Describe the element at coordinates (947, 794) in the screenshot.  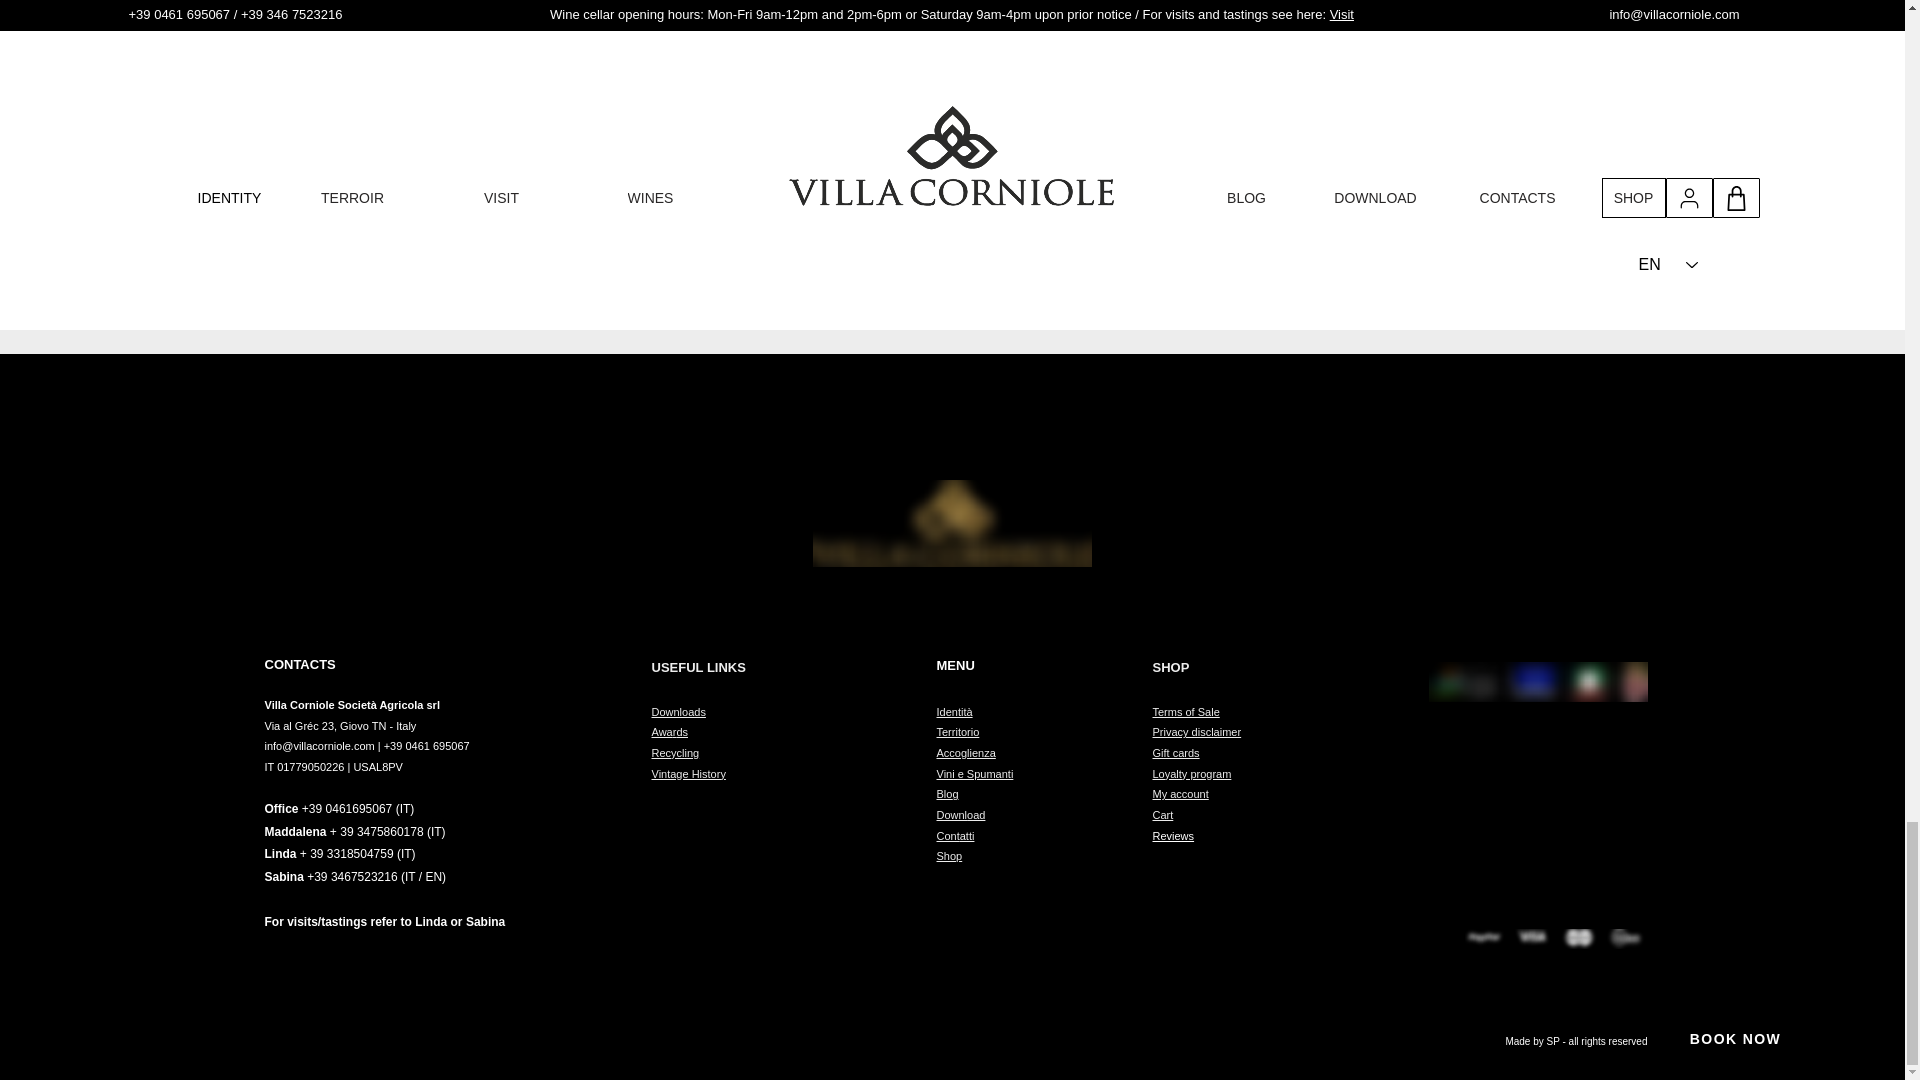
I see `Blog` at that location.